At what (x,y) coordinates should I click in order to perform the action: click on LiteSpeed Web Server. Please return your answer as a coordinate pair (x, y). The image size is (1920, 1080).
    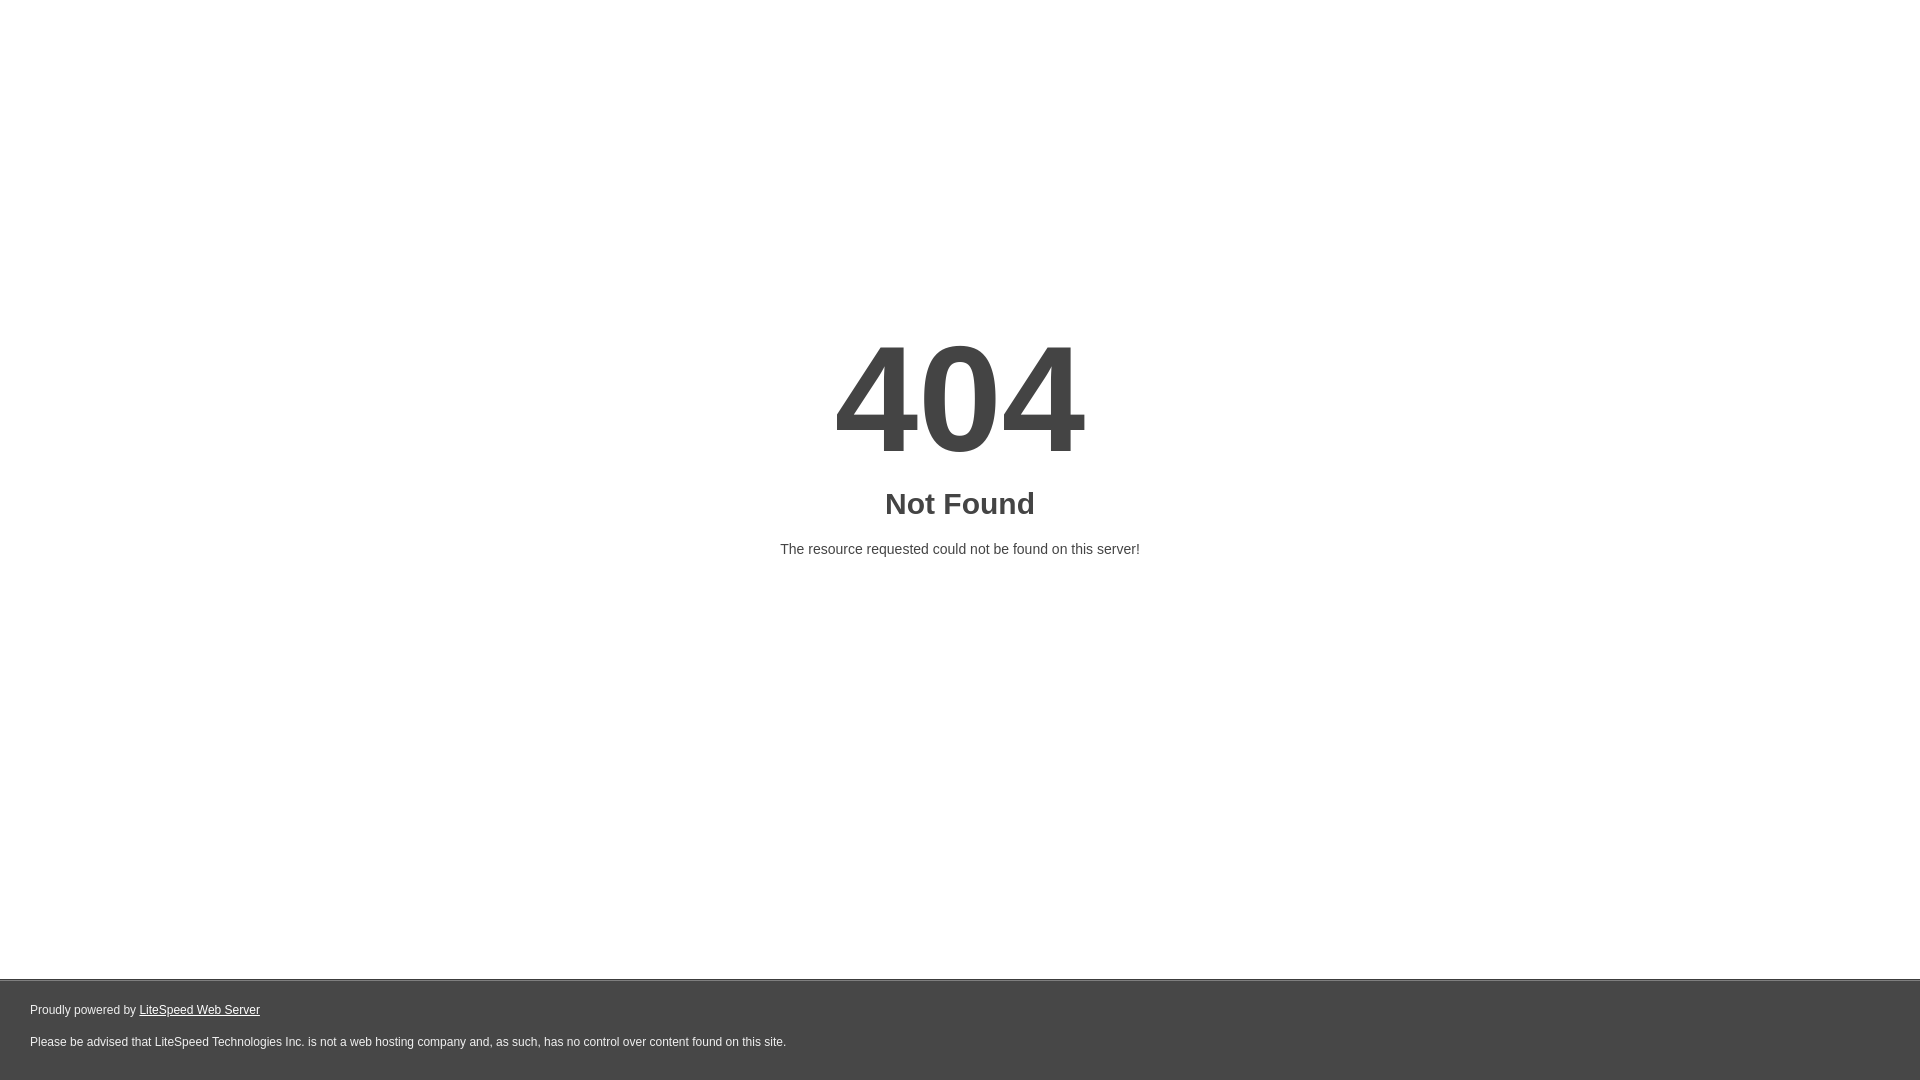
    Looking at the image, I should click on (200, 1010).